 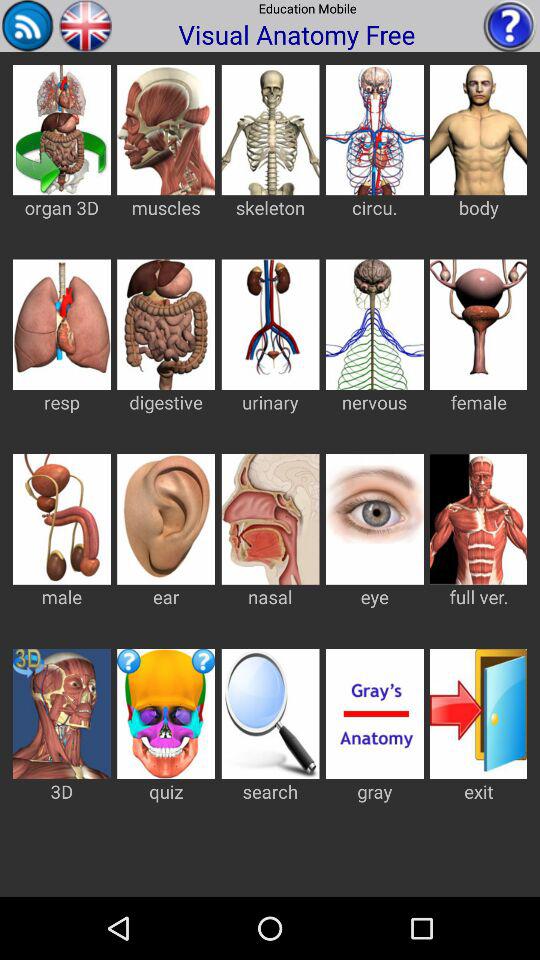 What do you see at coordinates (28, 26) in the screenshot?
I see `bluetooth` at bounding box center [28, 26].